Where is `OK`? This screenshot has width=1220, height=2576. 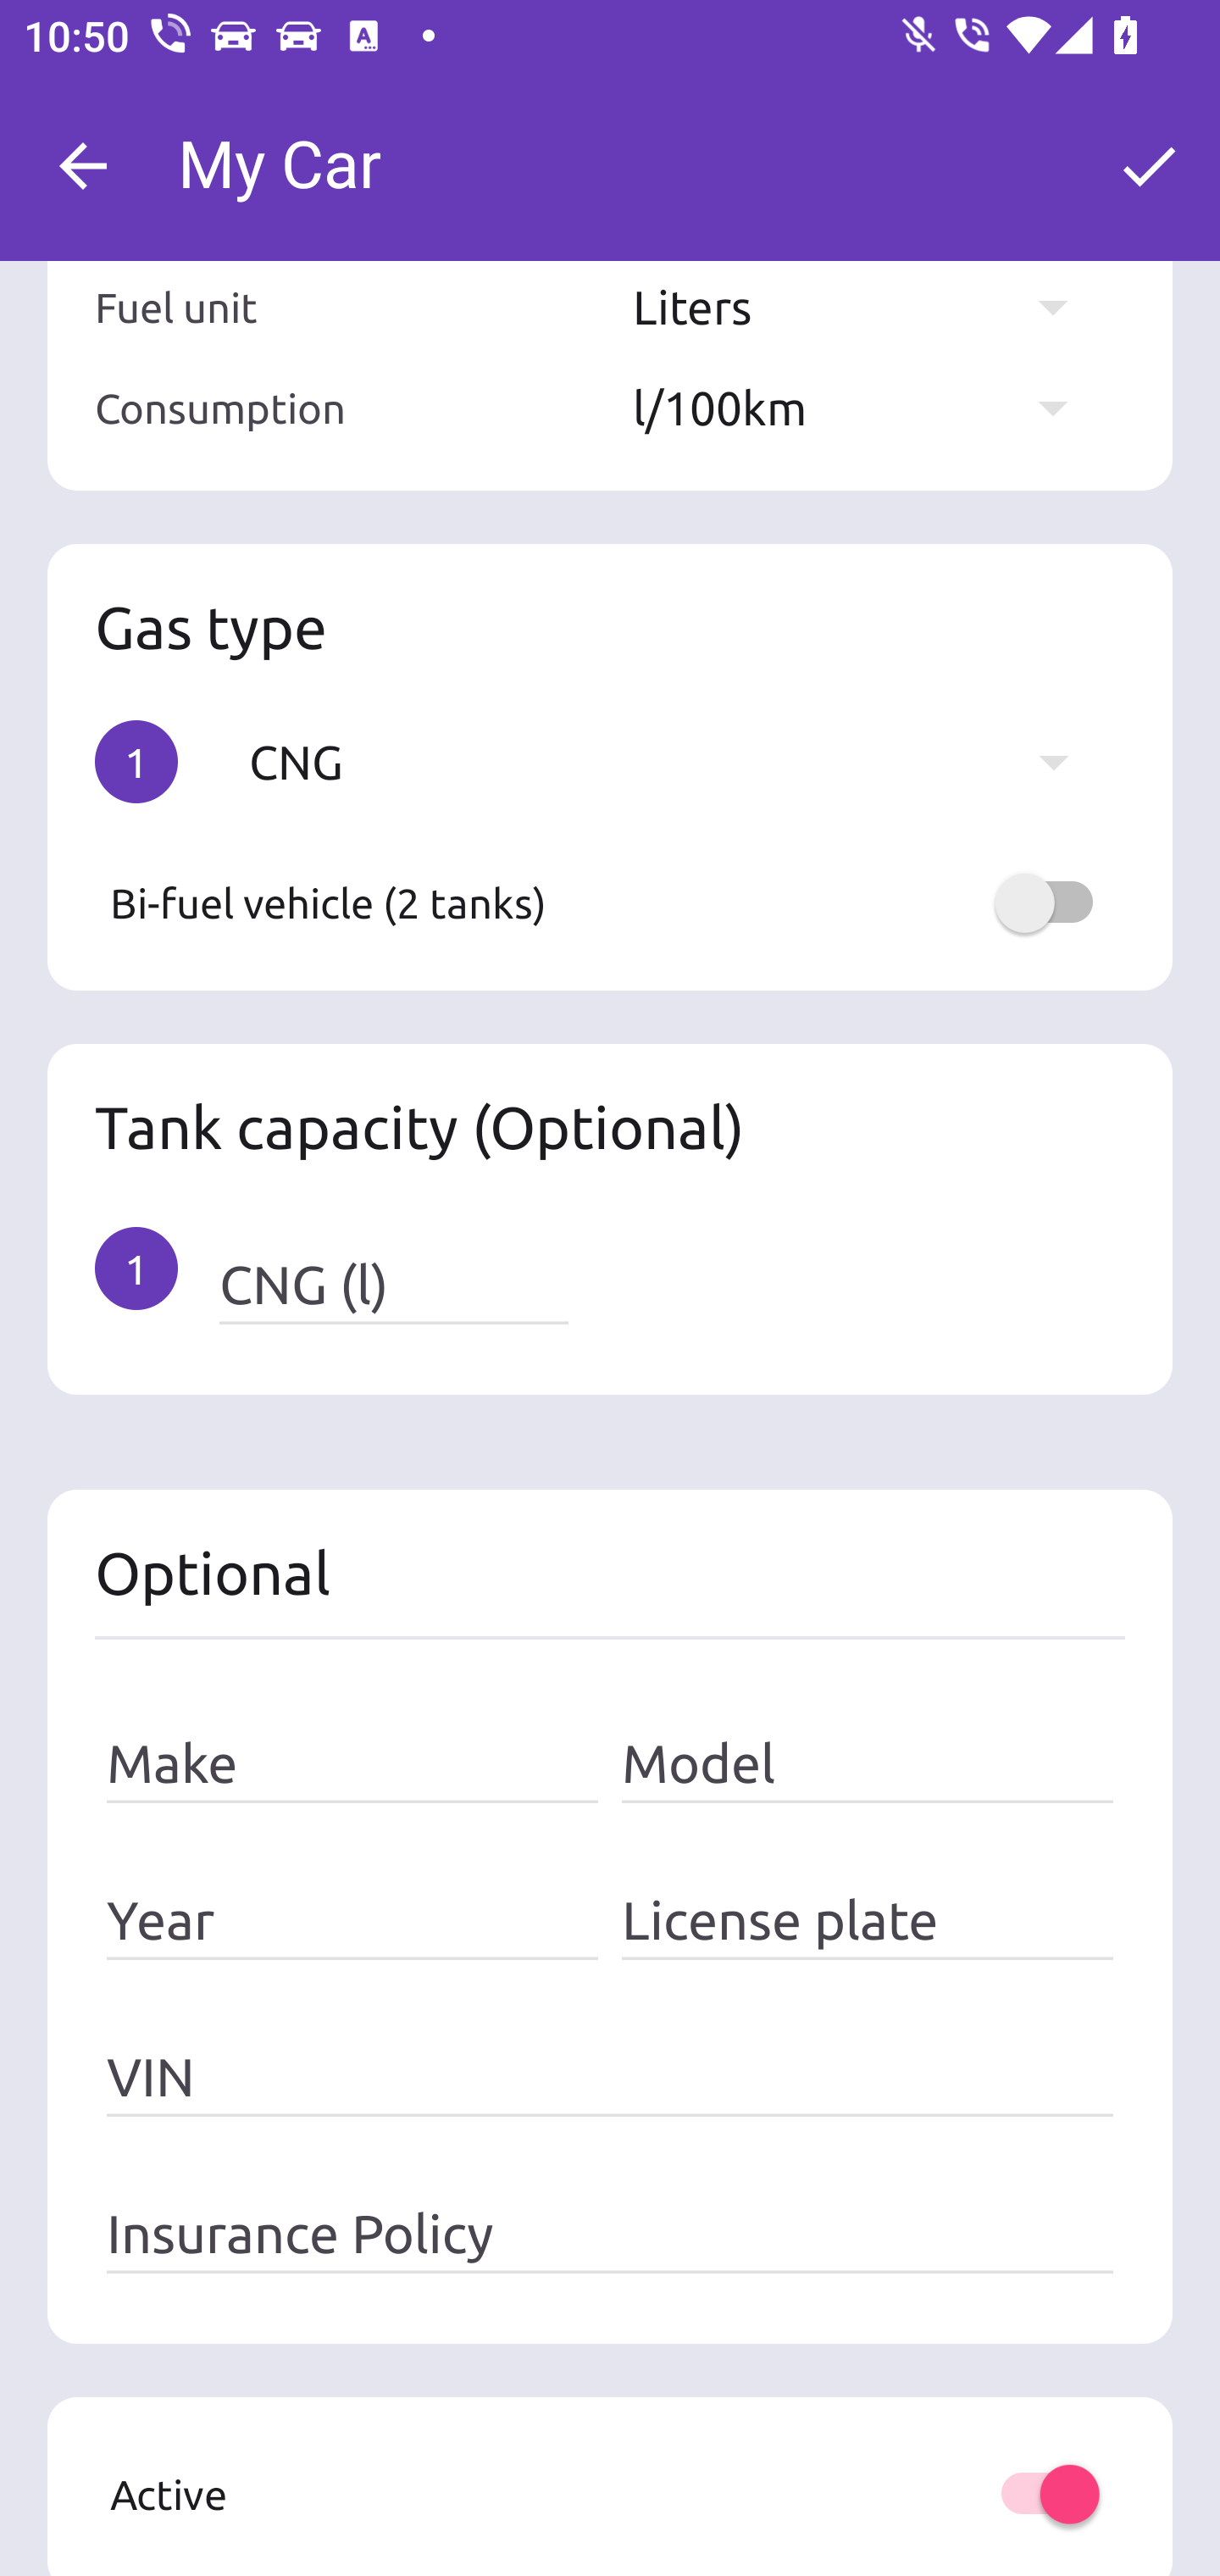 OK is located at coordinates (1149, 166).